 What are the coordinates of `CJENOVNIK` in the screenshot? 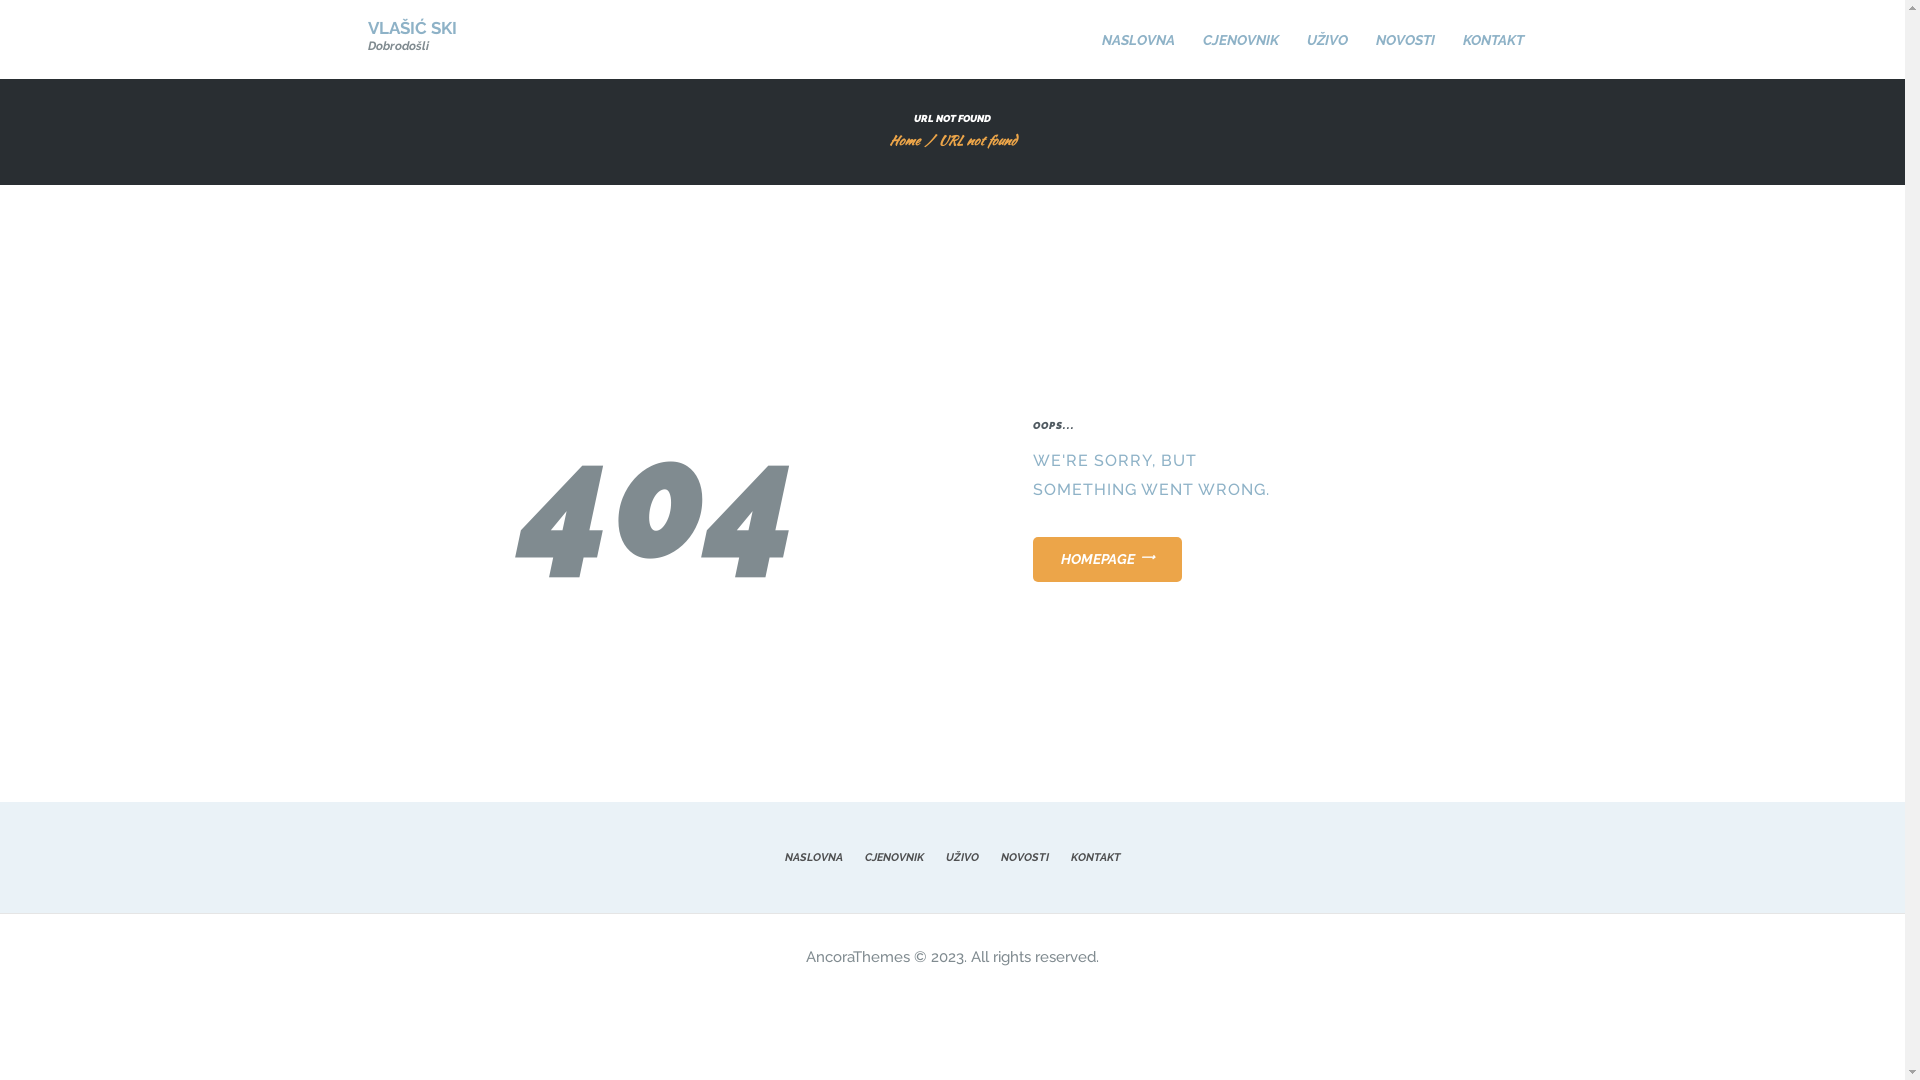 It's located at (894, 858).